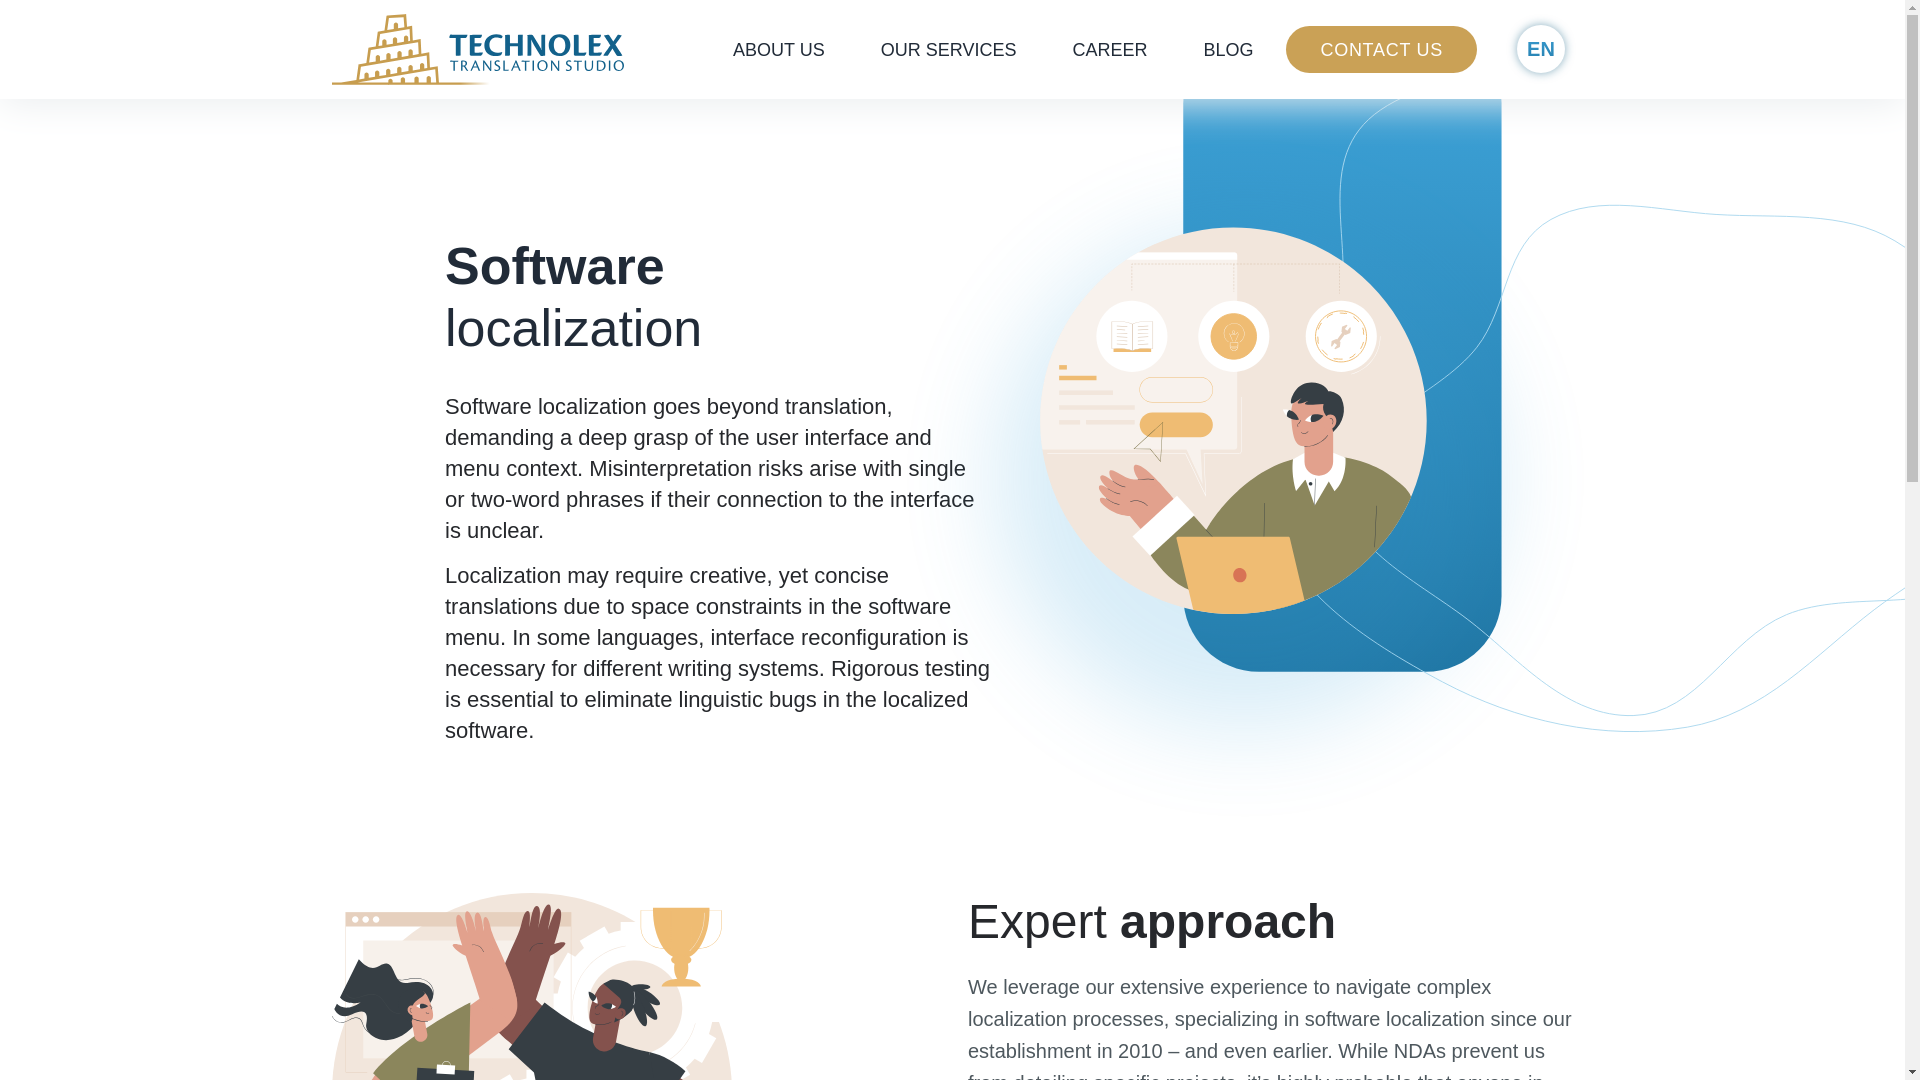  I want to click on OUR SERVICES, so click(948, 49).